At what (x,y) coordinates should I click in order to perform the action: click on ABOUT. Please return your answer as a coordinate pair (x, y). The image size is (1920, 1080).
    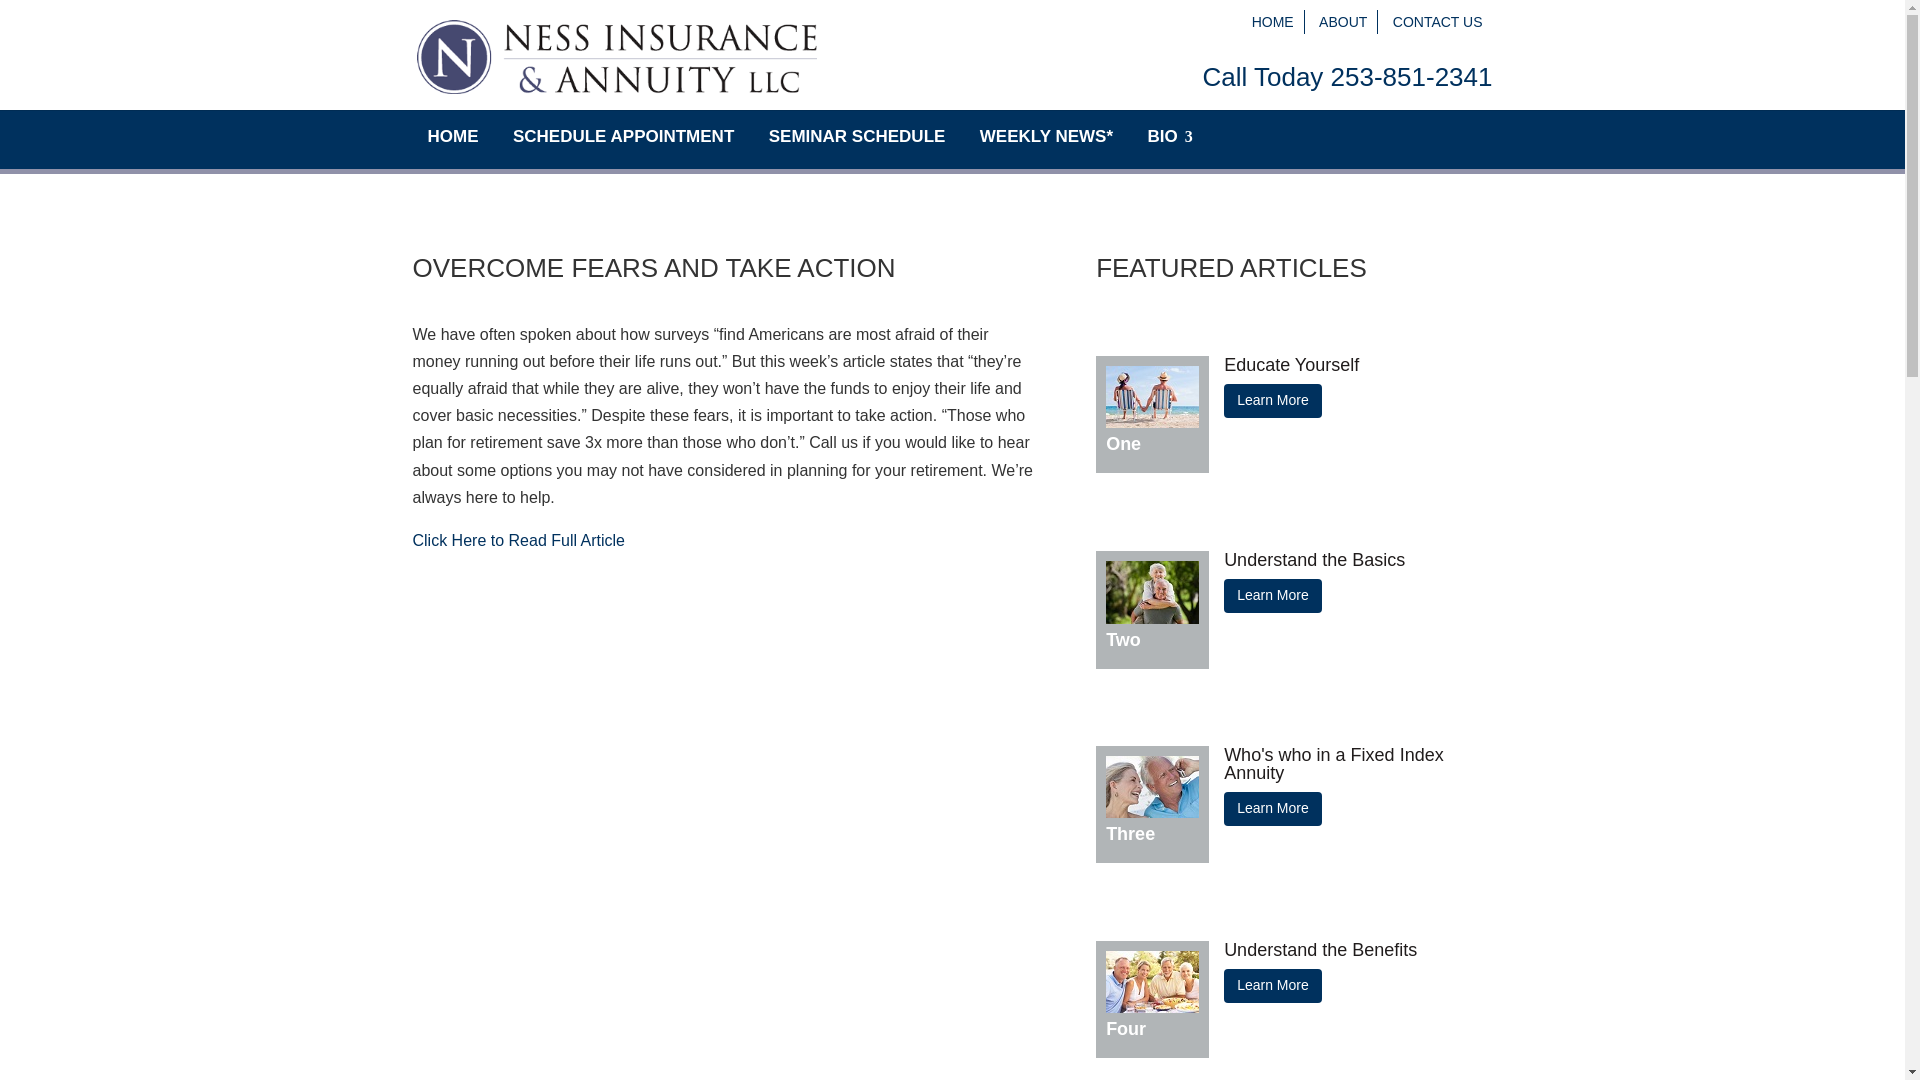
    Looking at the image, I should click on (1342, 22).